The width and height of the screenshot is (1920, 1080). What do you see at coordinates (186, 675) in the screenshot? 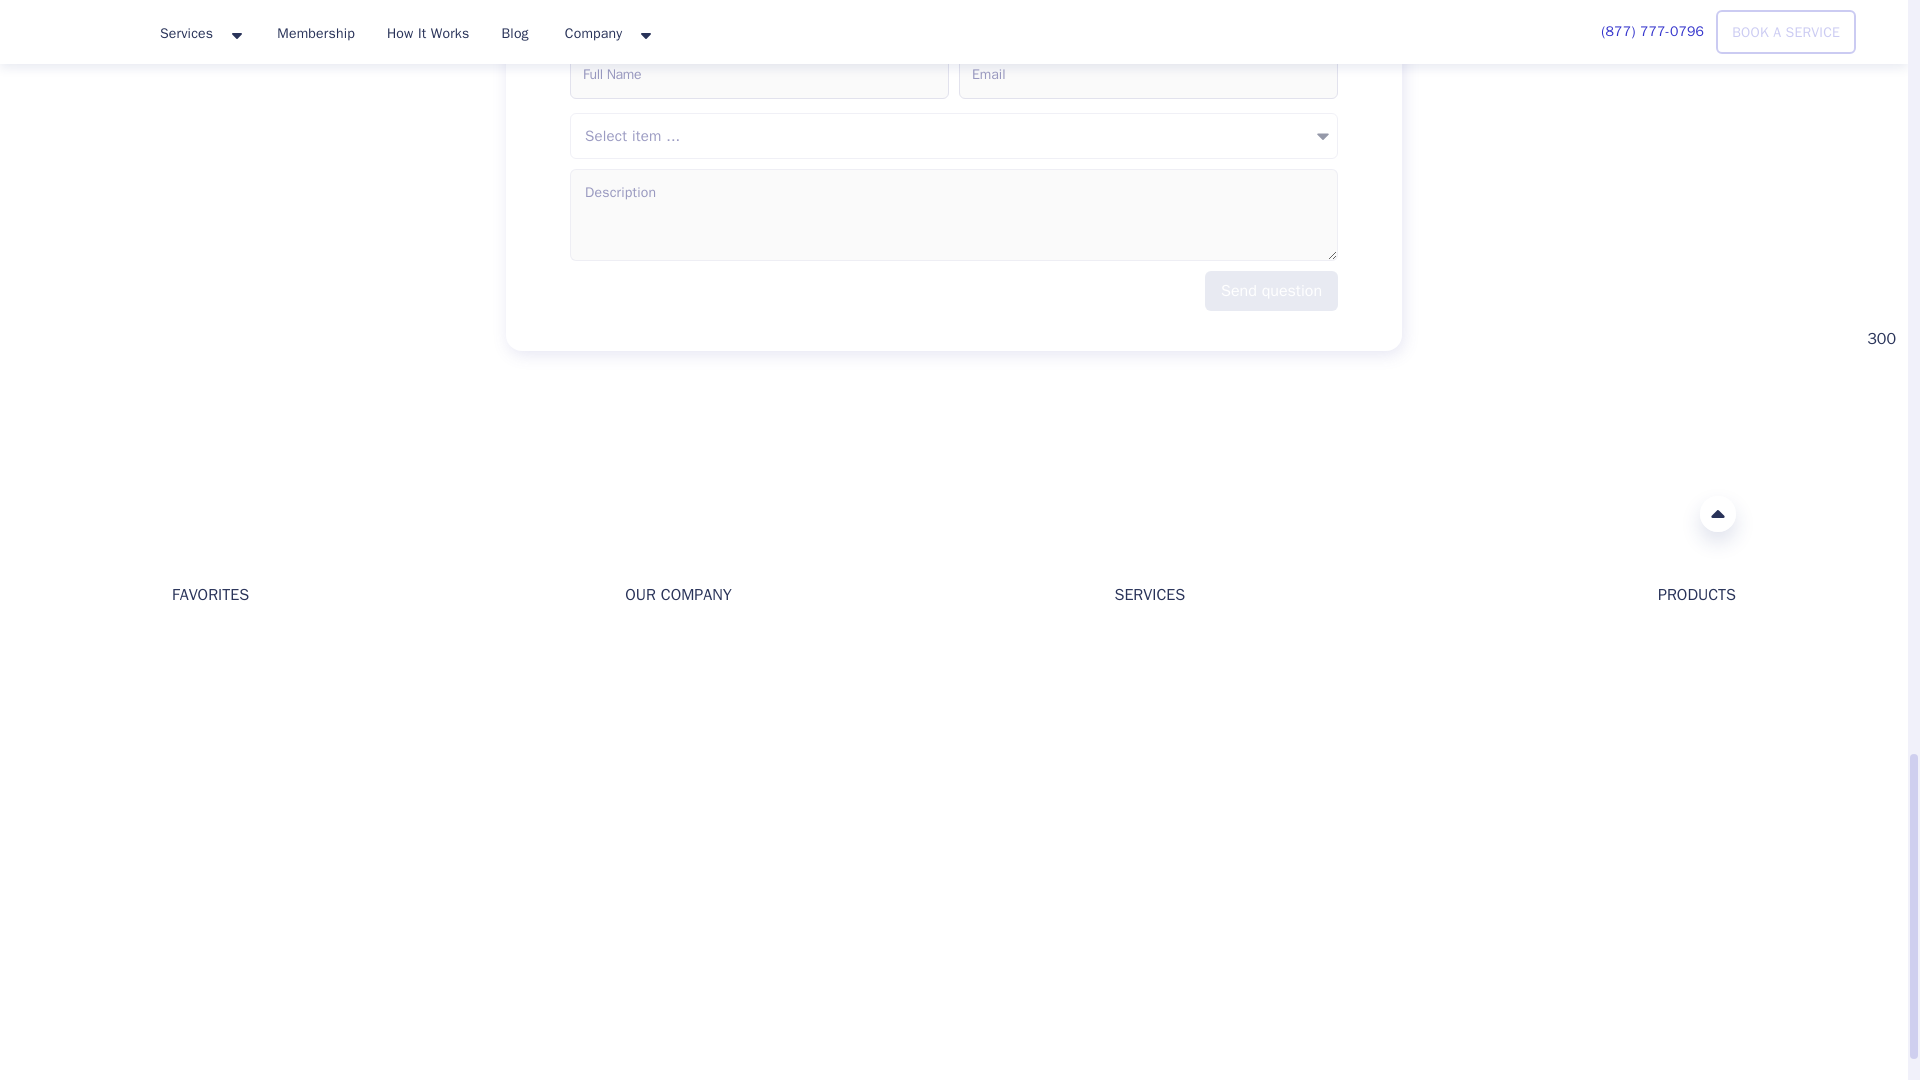
I see `Blog` at bounding box center [186, 675].